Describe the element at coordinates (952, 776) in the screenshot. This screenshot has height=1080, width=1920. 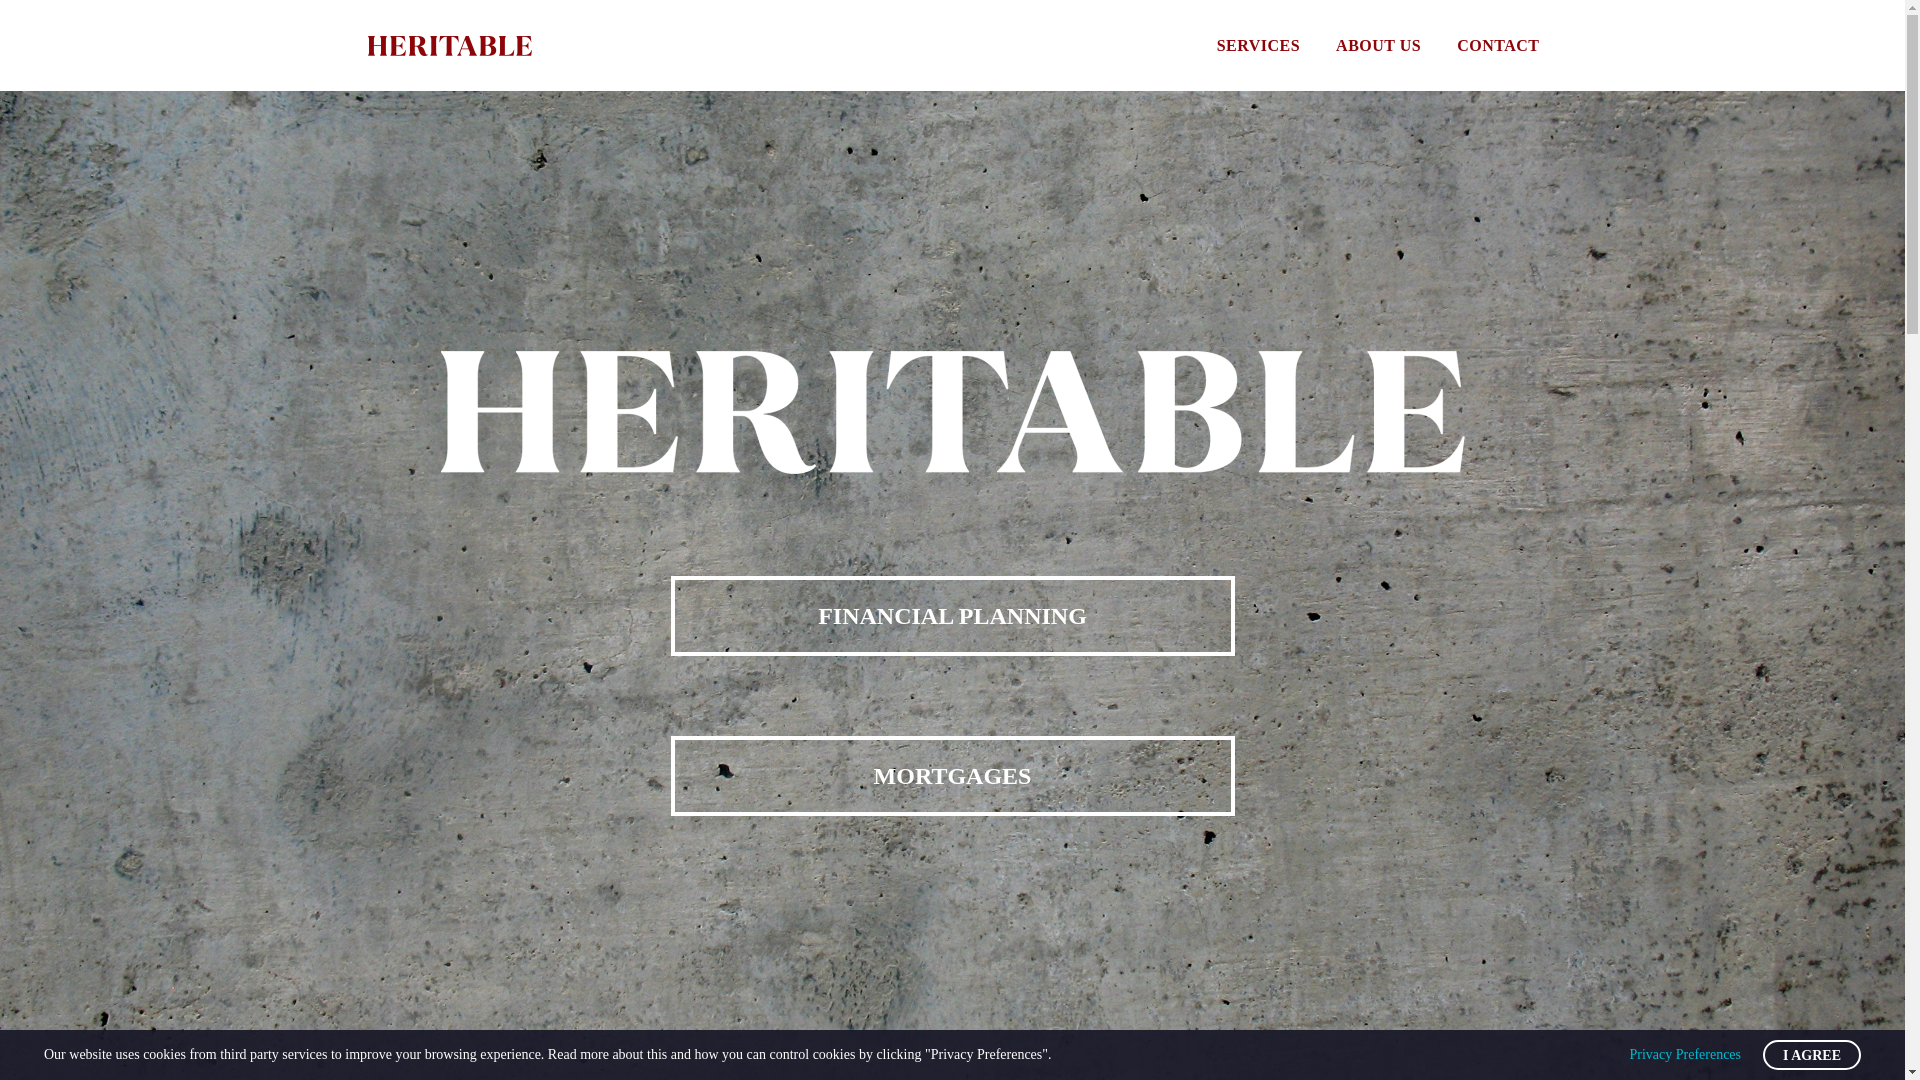
I see `MORTGAGES` at that location.